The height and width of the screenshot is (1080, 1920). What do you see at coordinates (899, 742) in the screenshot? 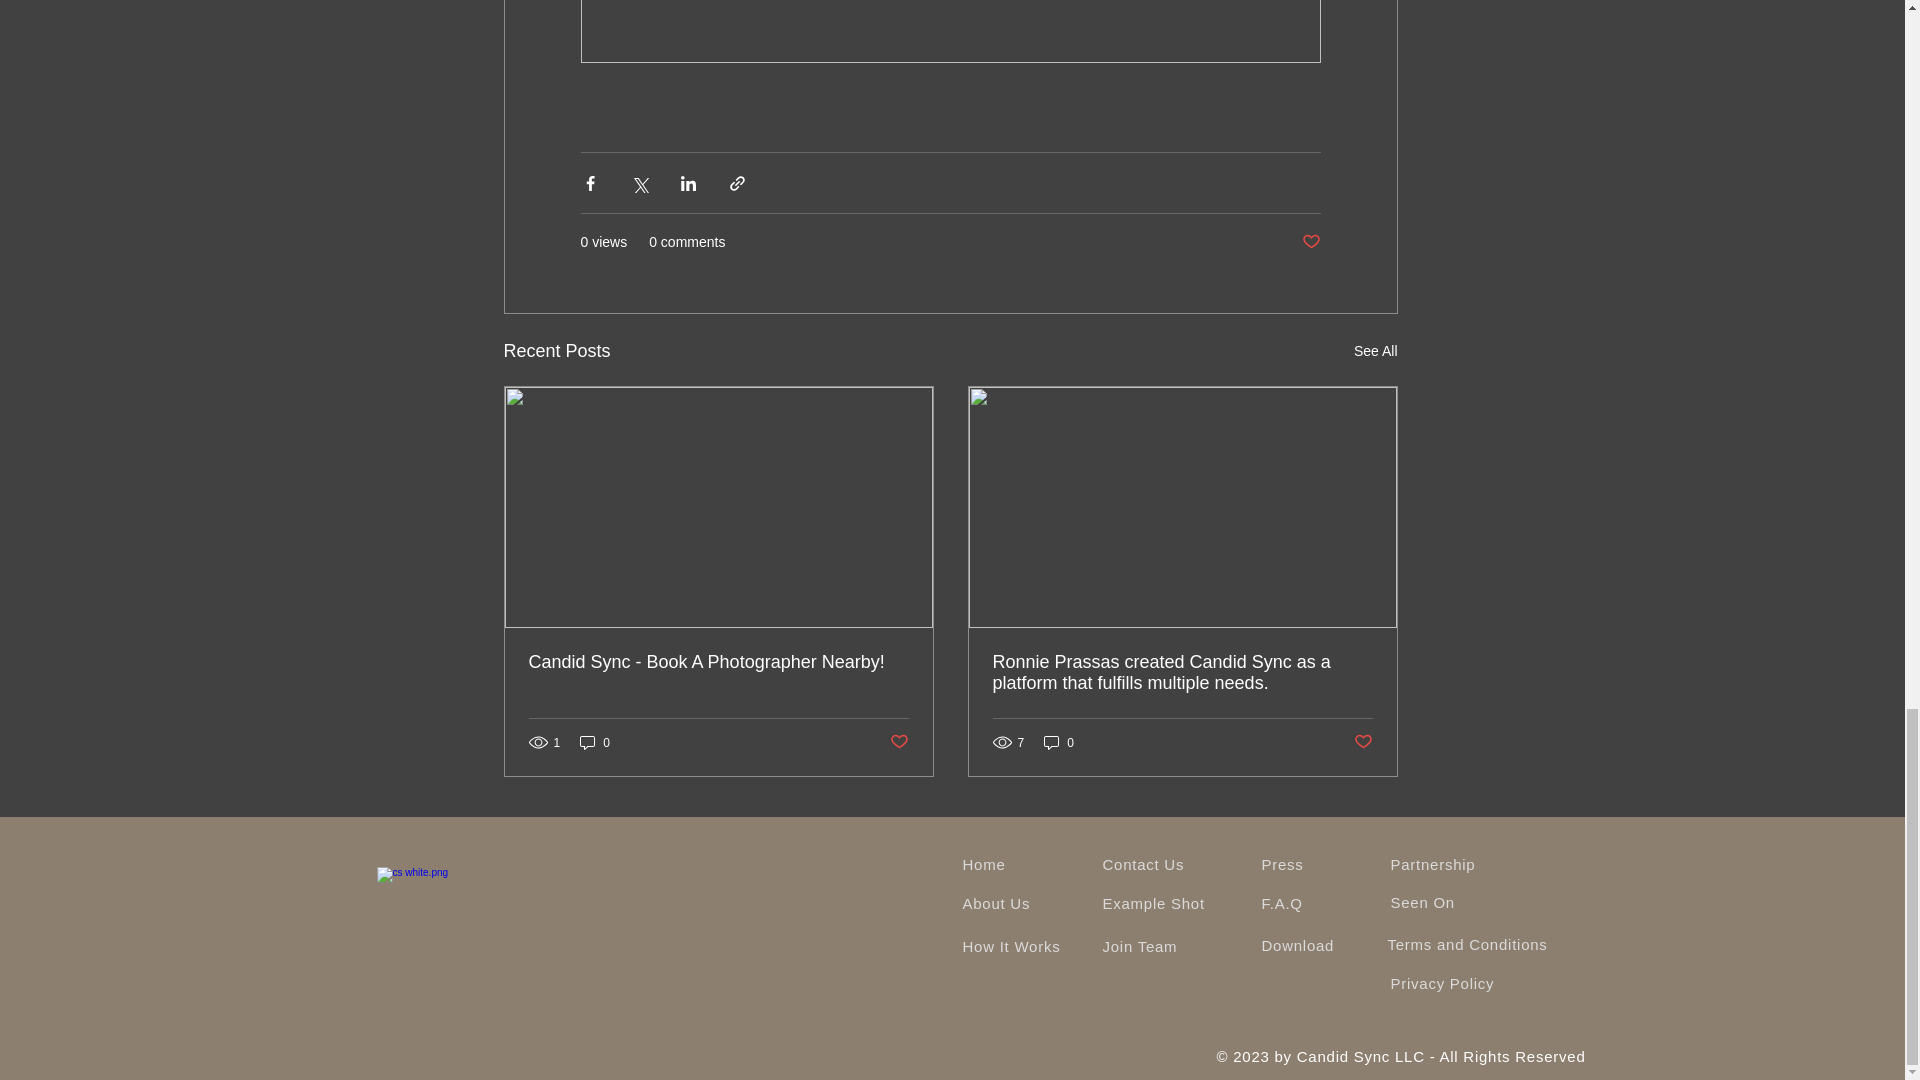
I see `Post not marked as liked` at bounding box center [899, 742].